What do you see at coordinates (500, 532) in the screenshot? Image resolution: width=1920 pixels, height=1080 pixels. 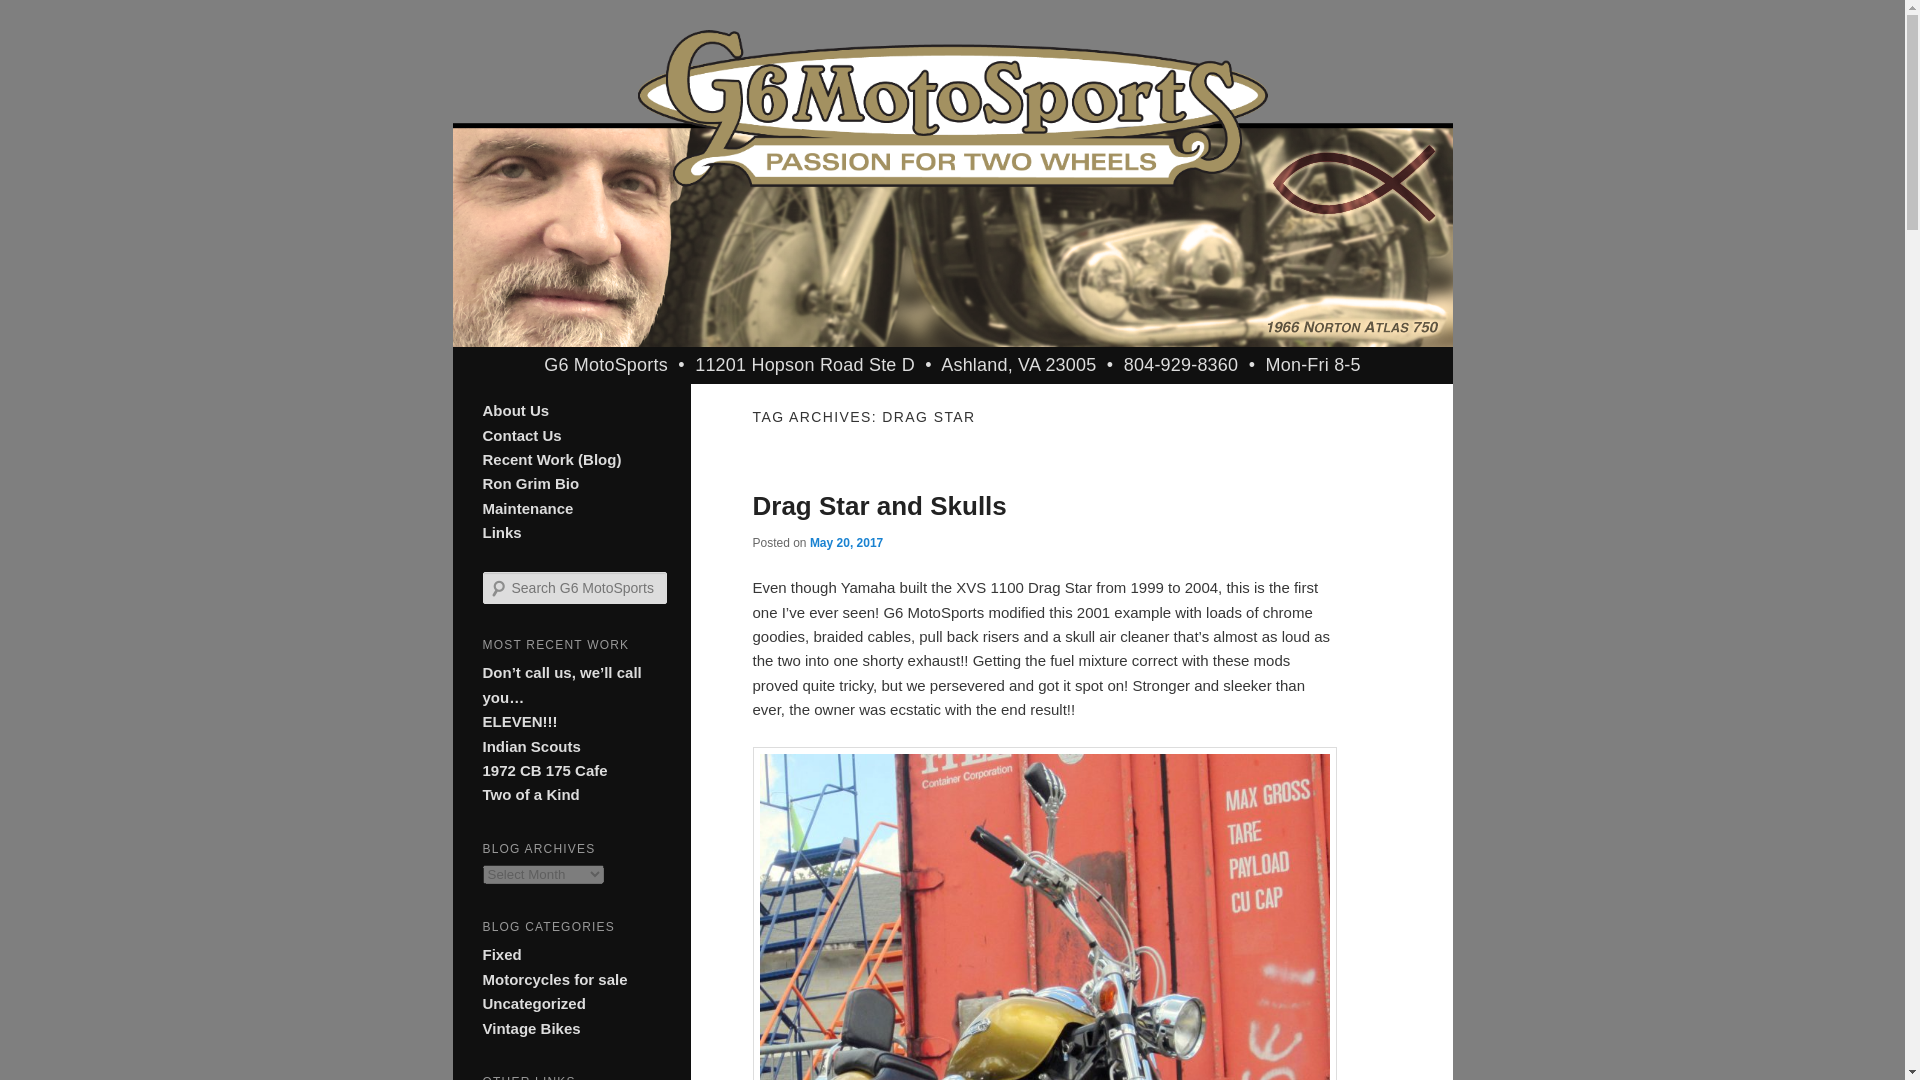 I see `Links` at bounding box center [500, 532].